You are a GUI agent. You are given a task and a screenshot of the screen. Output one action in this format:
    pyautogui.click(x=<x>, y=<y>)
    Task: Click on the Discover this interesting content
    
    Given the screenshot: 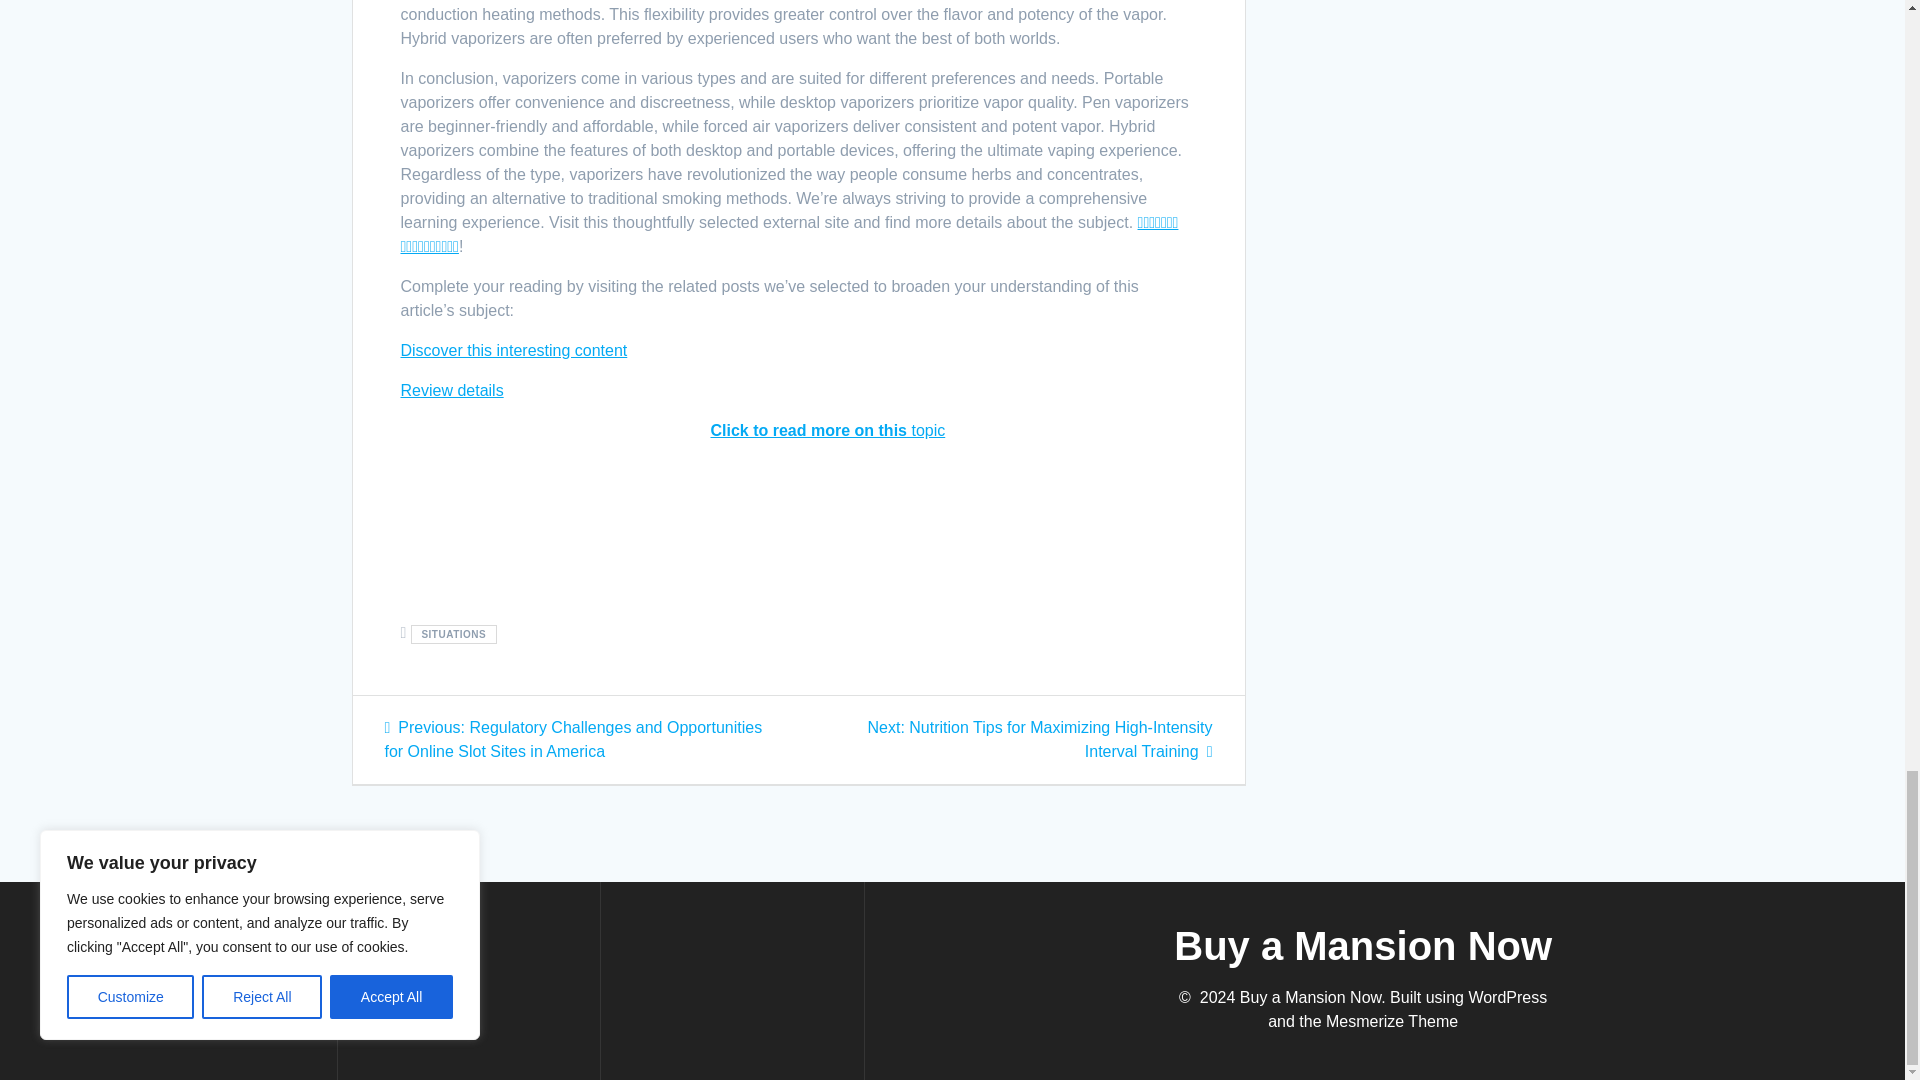 What is the action you would take?
    pyautogui.click(x=513, y=350)
    